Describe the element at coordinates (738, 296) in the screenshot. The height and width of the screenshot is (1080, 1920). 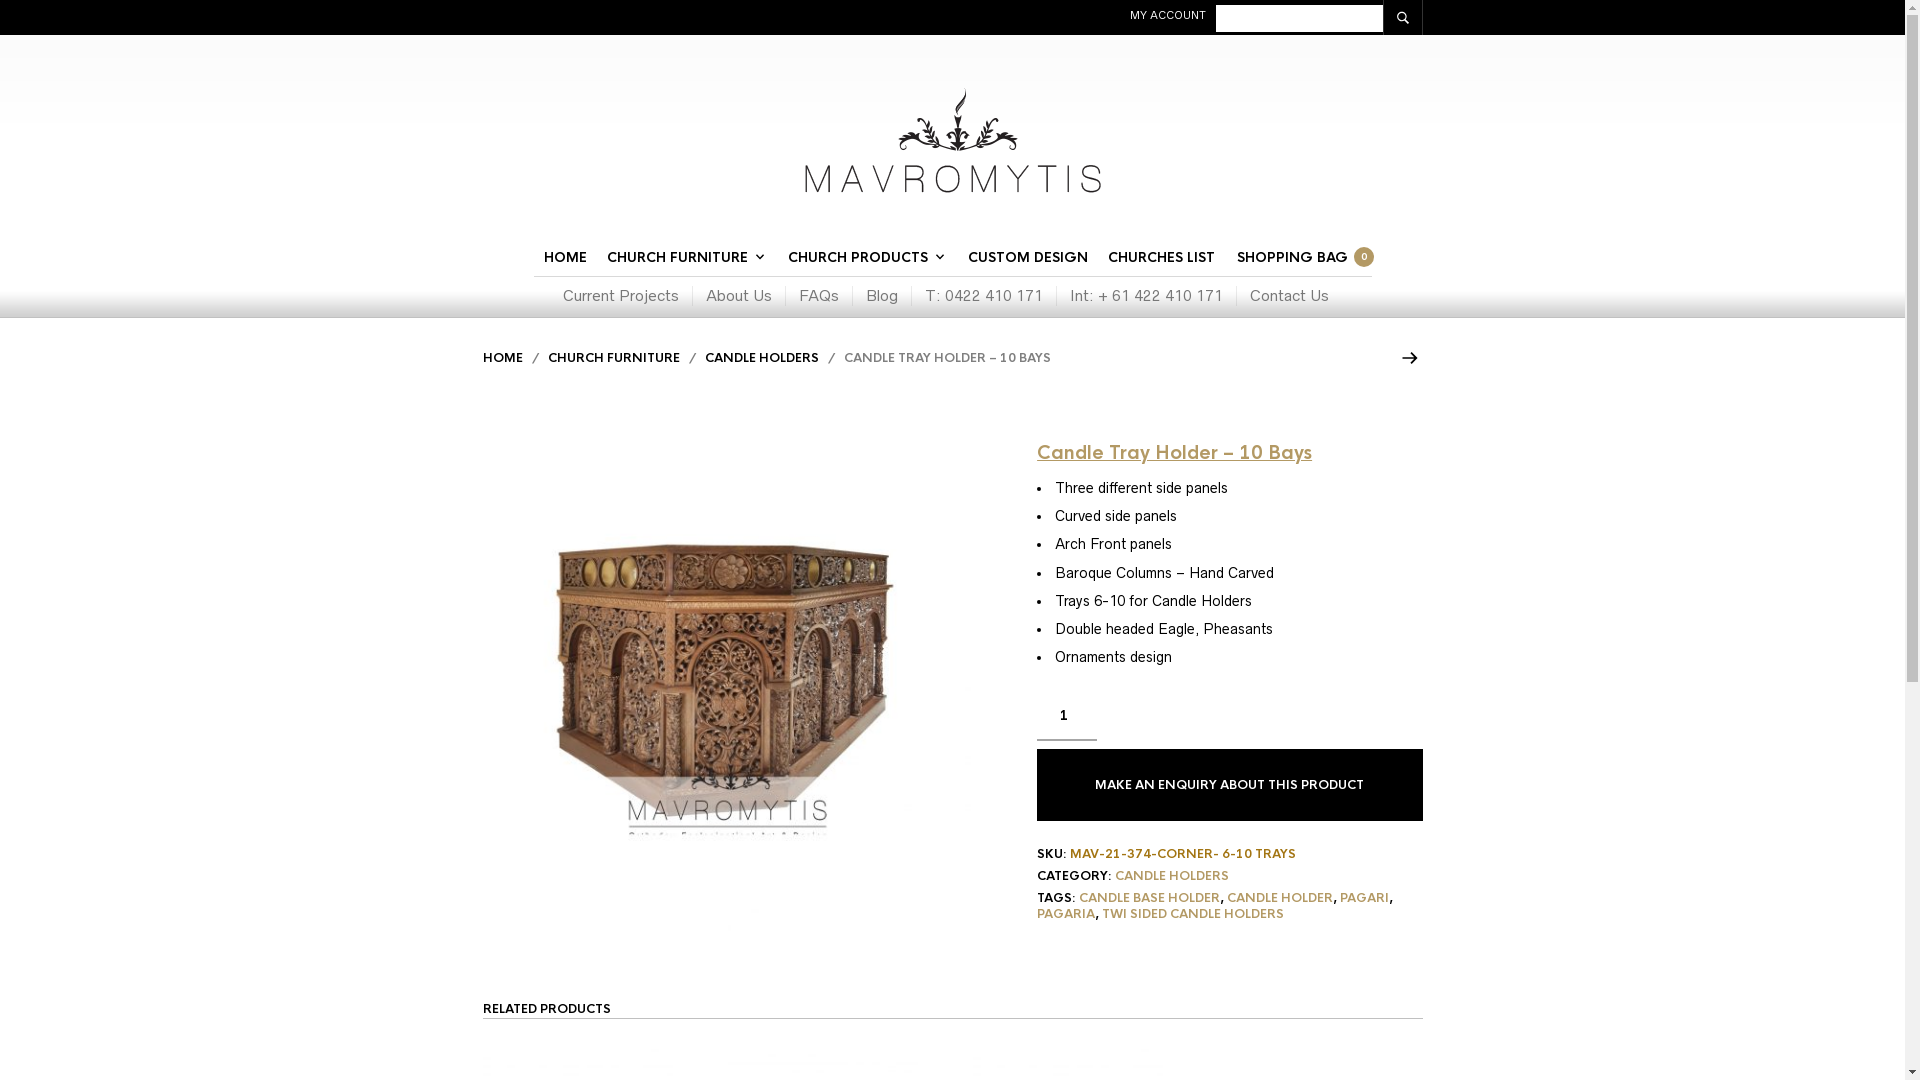
I see `About Us` at that location.